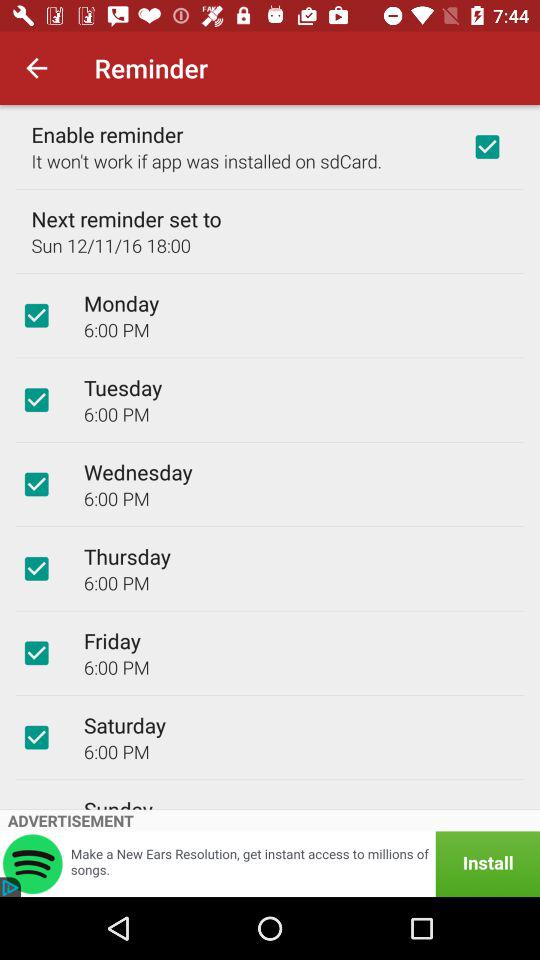 The image size is (540, 960). What do you see at coordinates (36, 653) in the screenshot?
I see `select the icon next to the friday icon` at bounding box center [36, 653].